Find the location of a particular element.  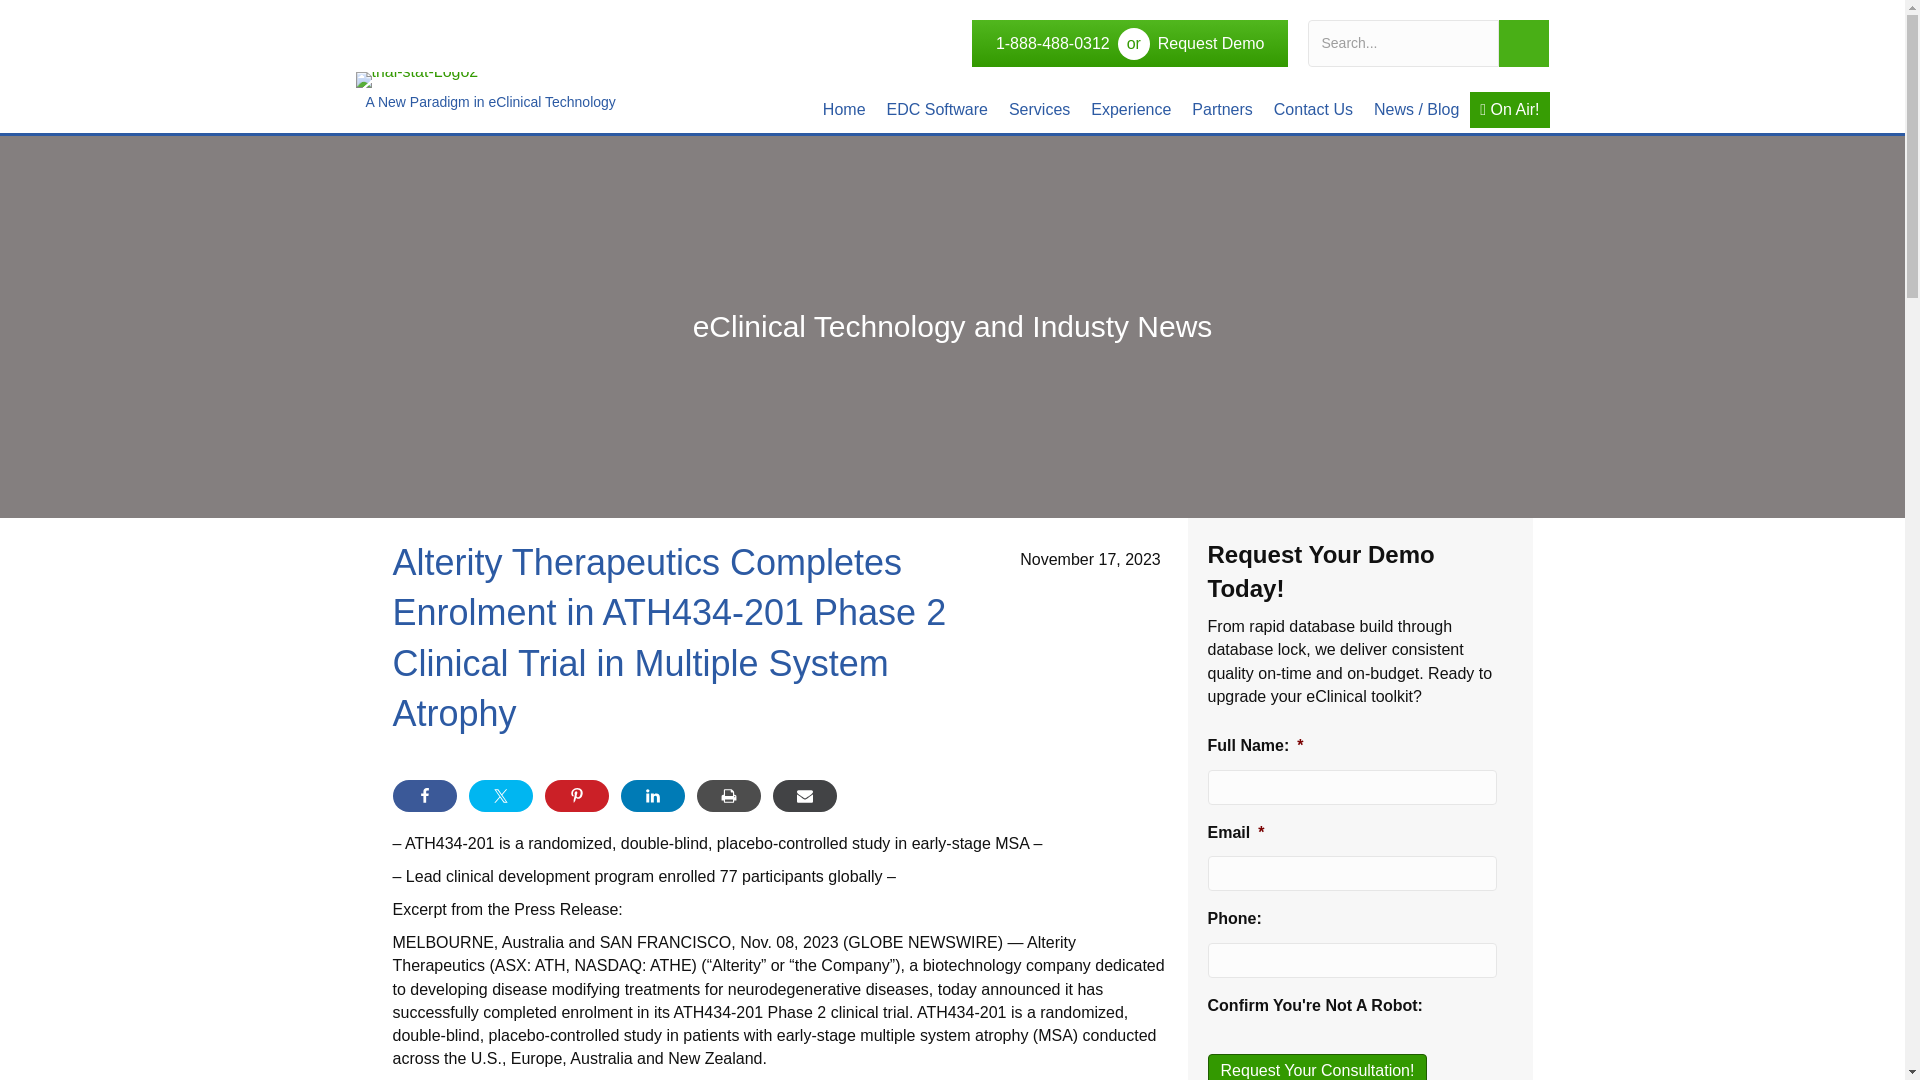

On Air! is located at coordinates (1510, 110).